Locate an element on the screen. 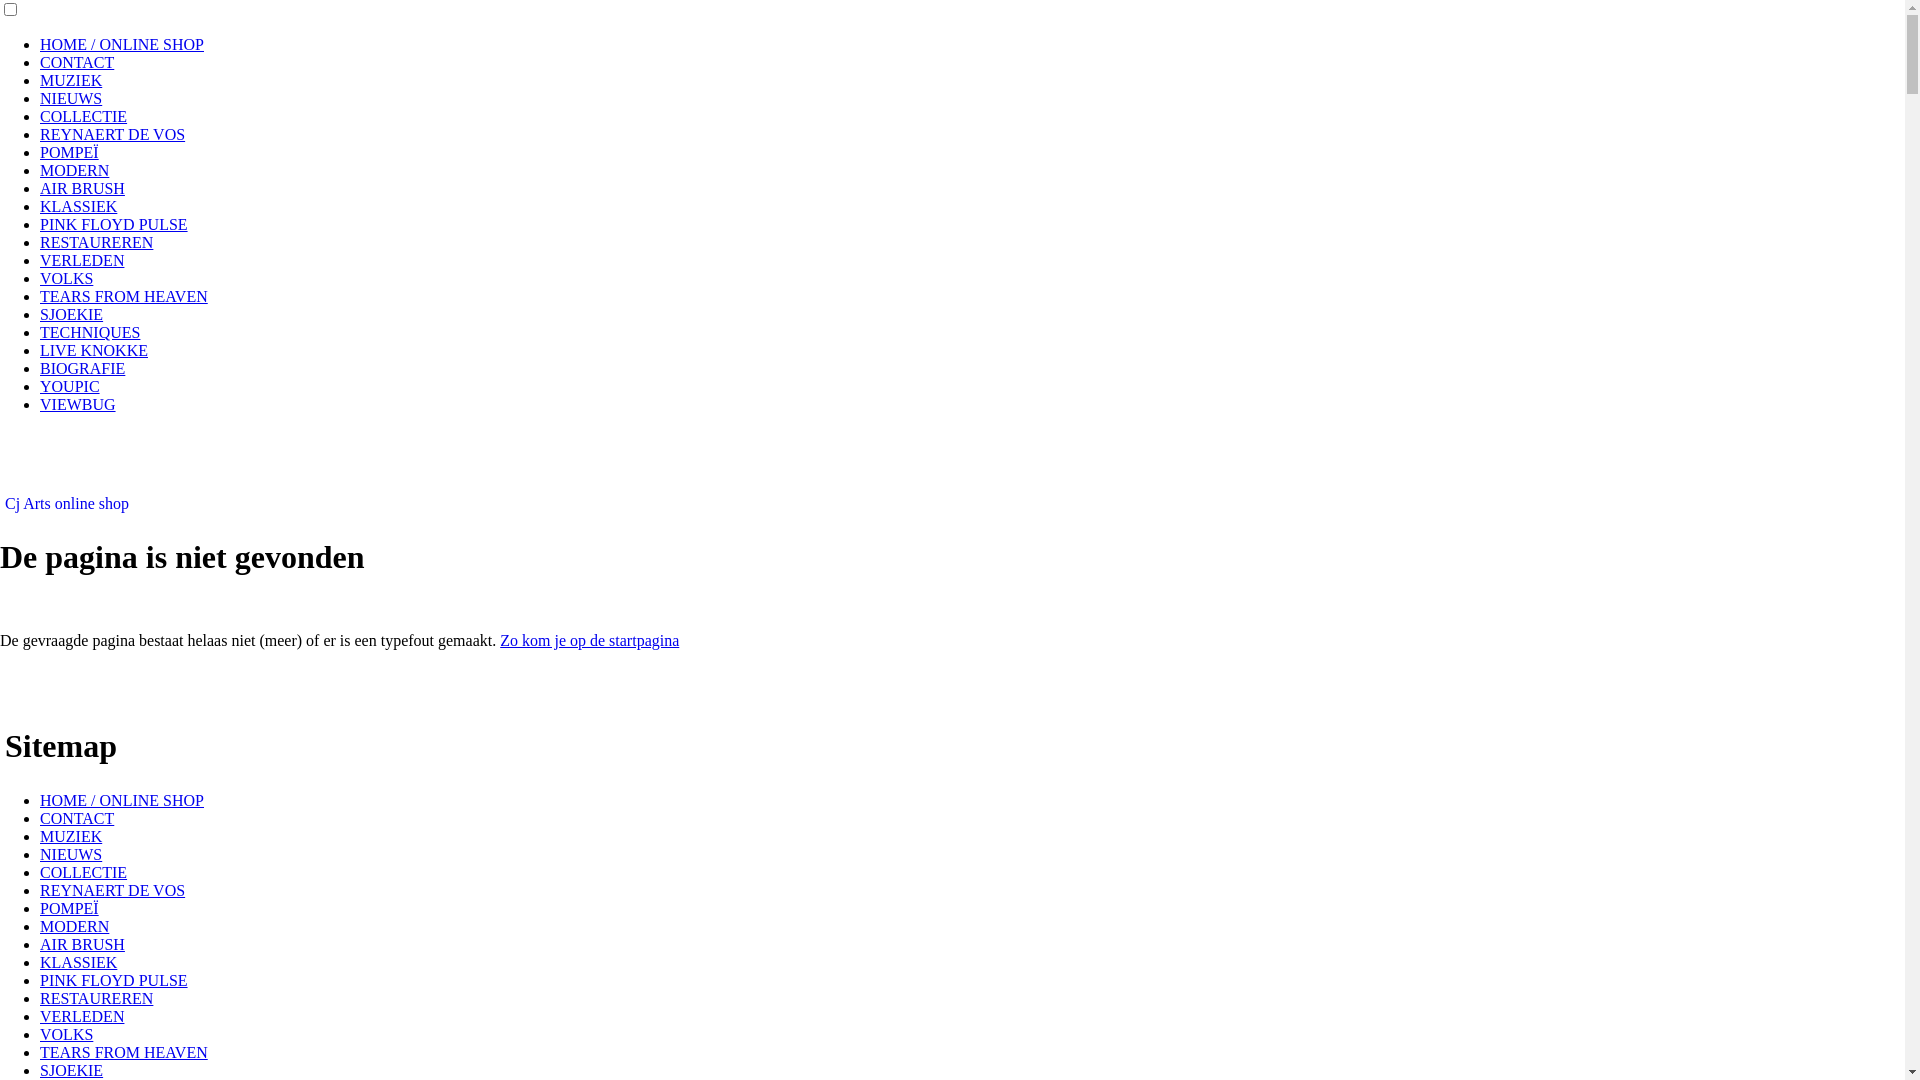  KLASSIEK is located at coordinates (78, 206).